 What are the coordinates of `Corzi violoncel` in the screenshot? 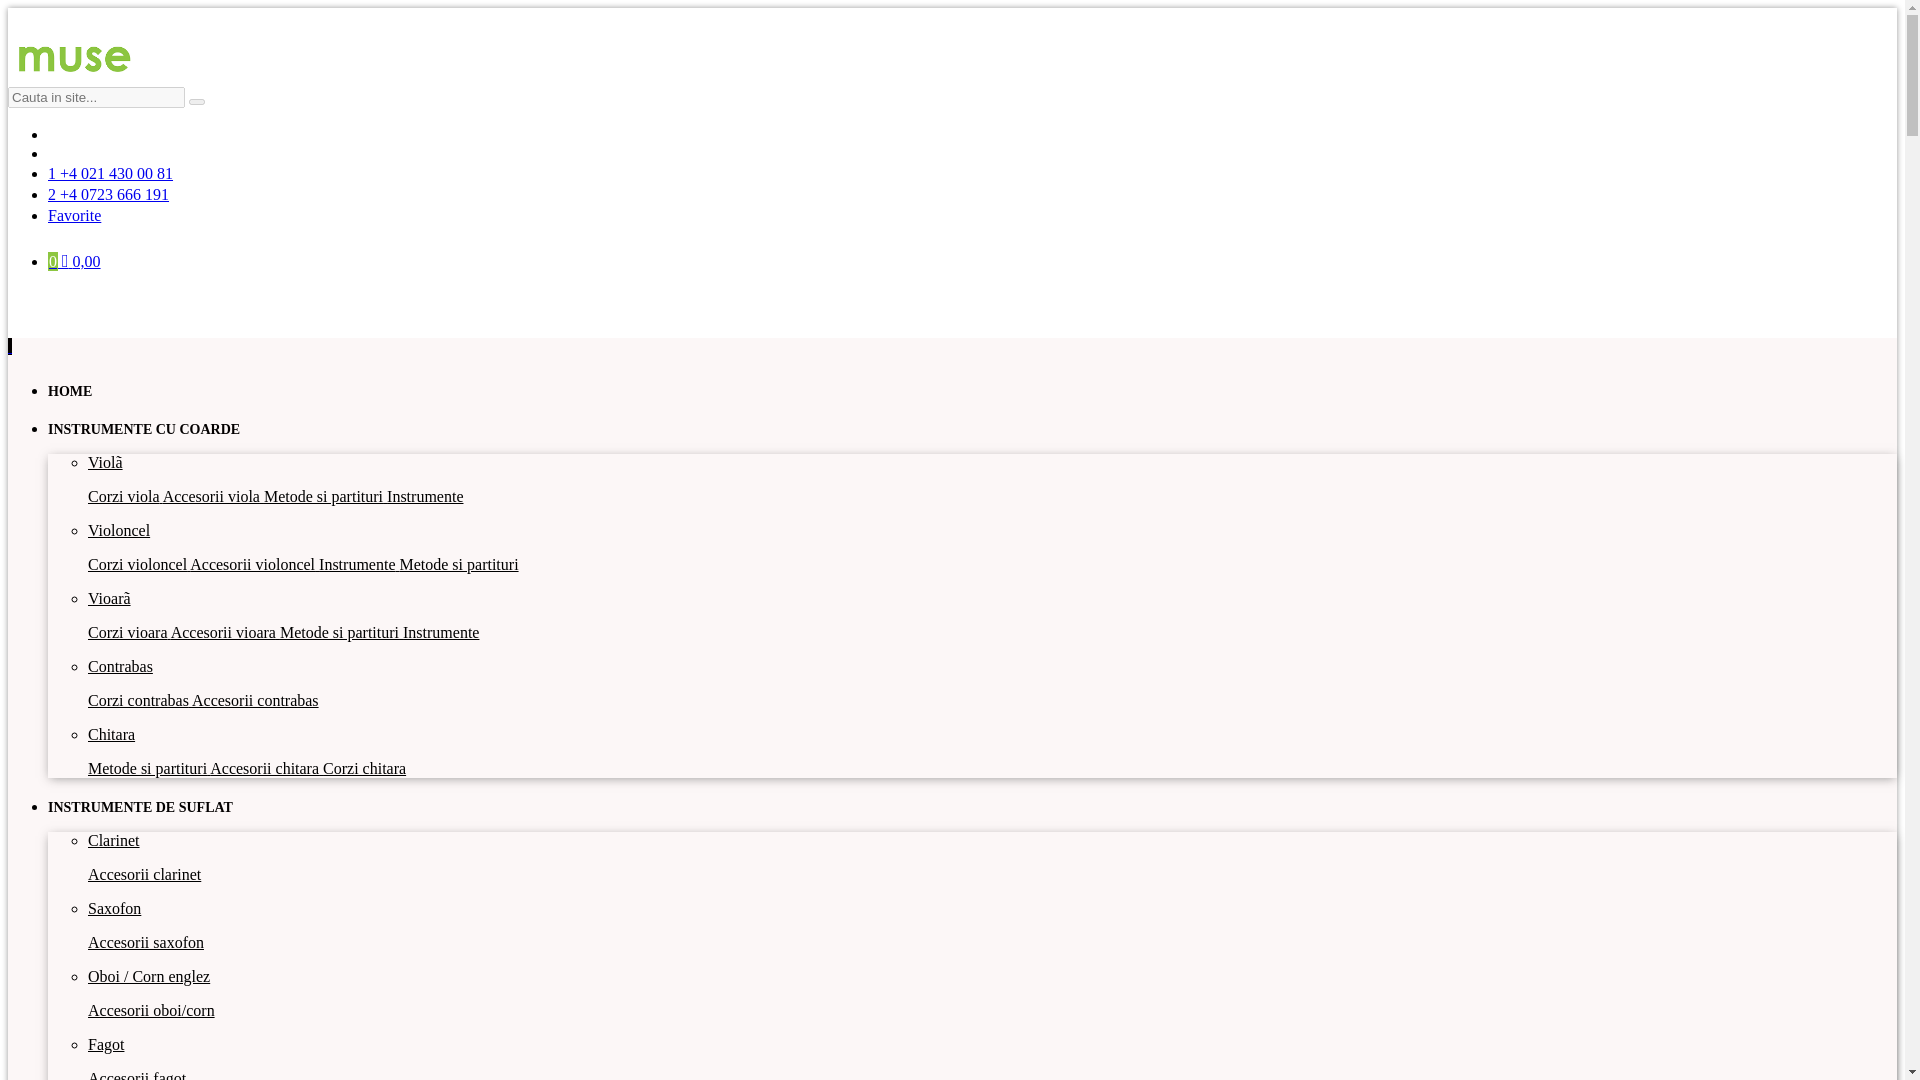 It's located at (139, 564).